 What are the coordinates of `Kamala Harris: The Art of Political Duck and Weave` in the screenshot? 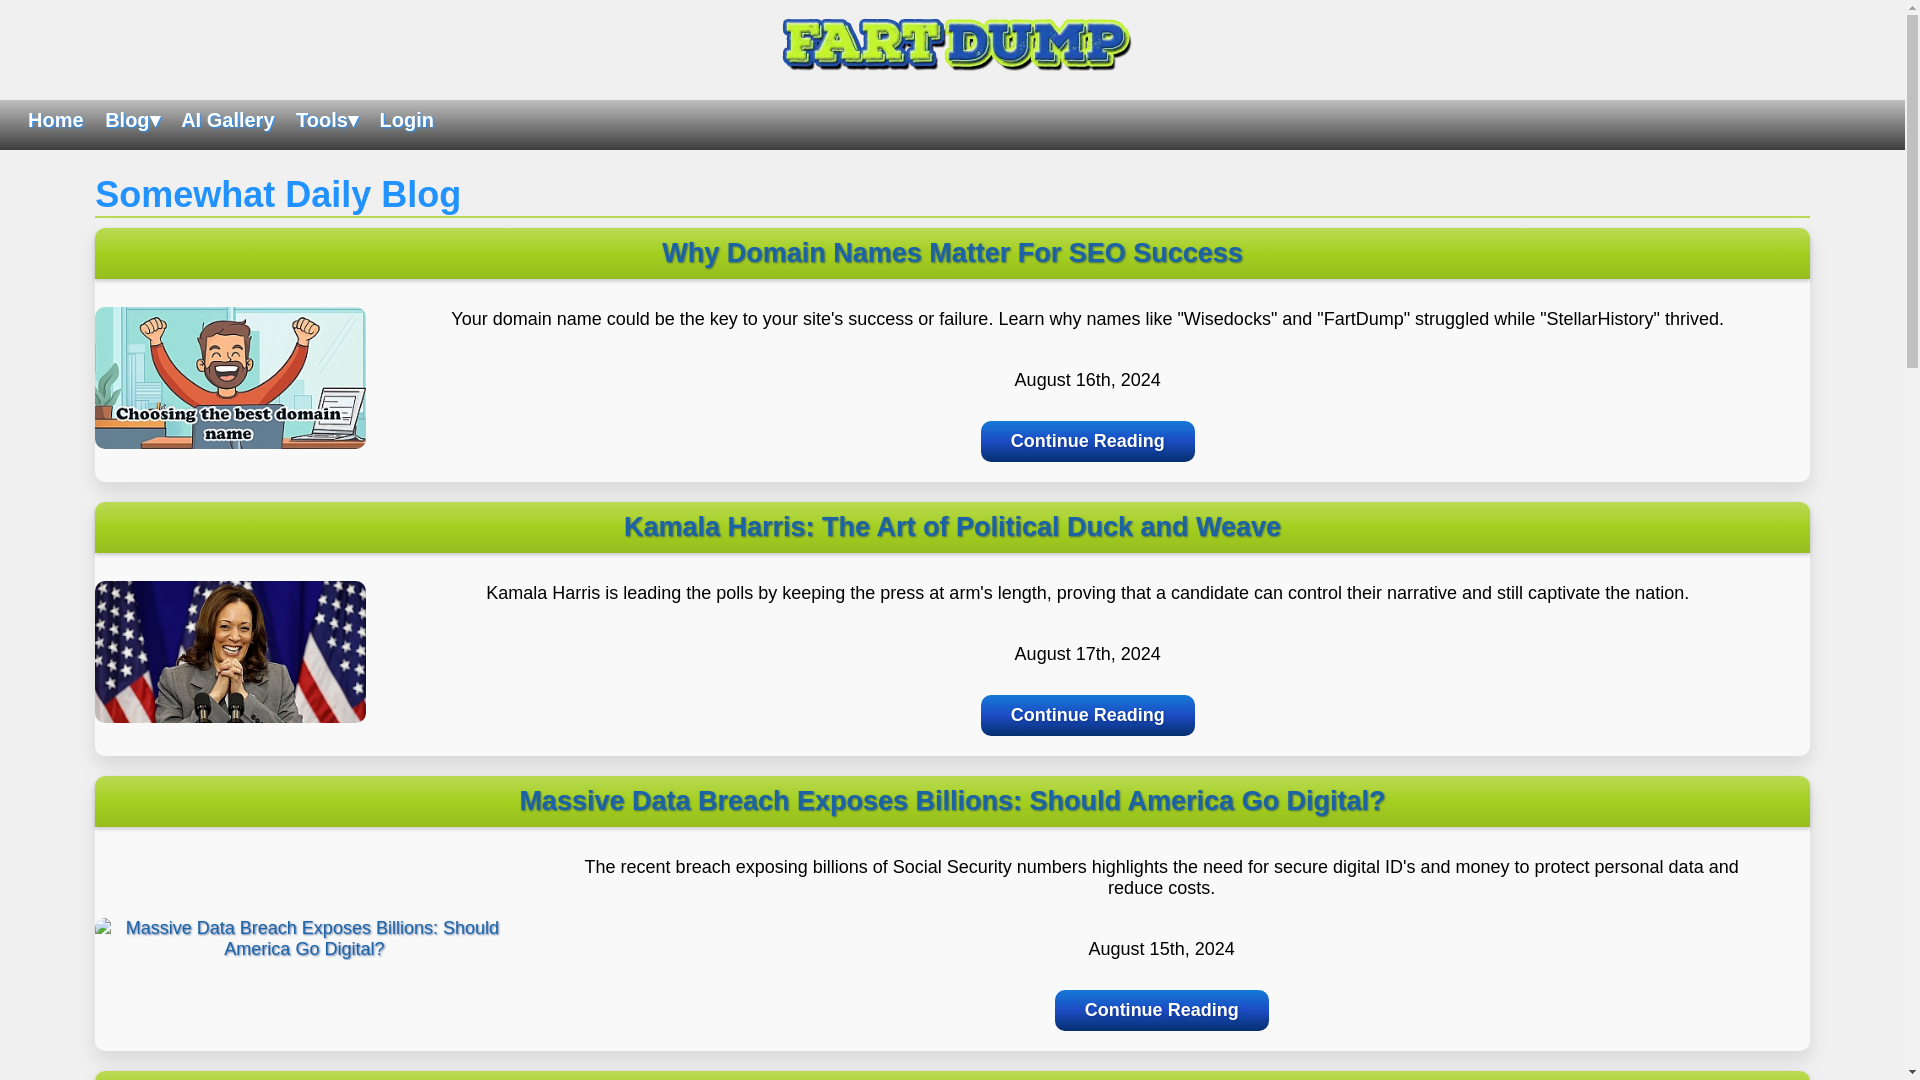 It's located at (952, 526).